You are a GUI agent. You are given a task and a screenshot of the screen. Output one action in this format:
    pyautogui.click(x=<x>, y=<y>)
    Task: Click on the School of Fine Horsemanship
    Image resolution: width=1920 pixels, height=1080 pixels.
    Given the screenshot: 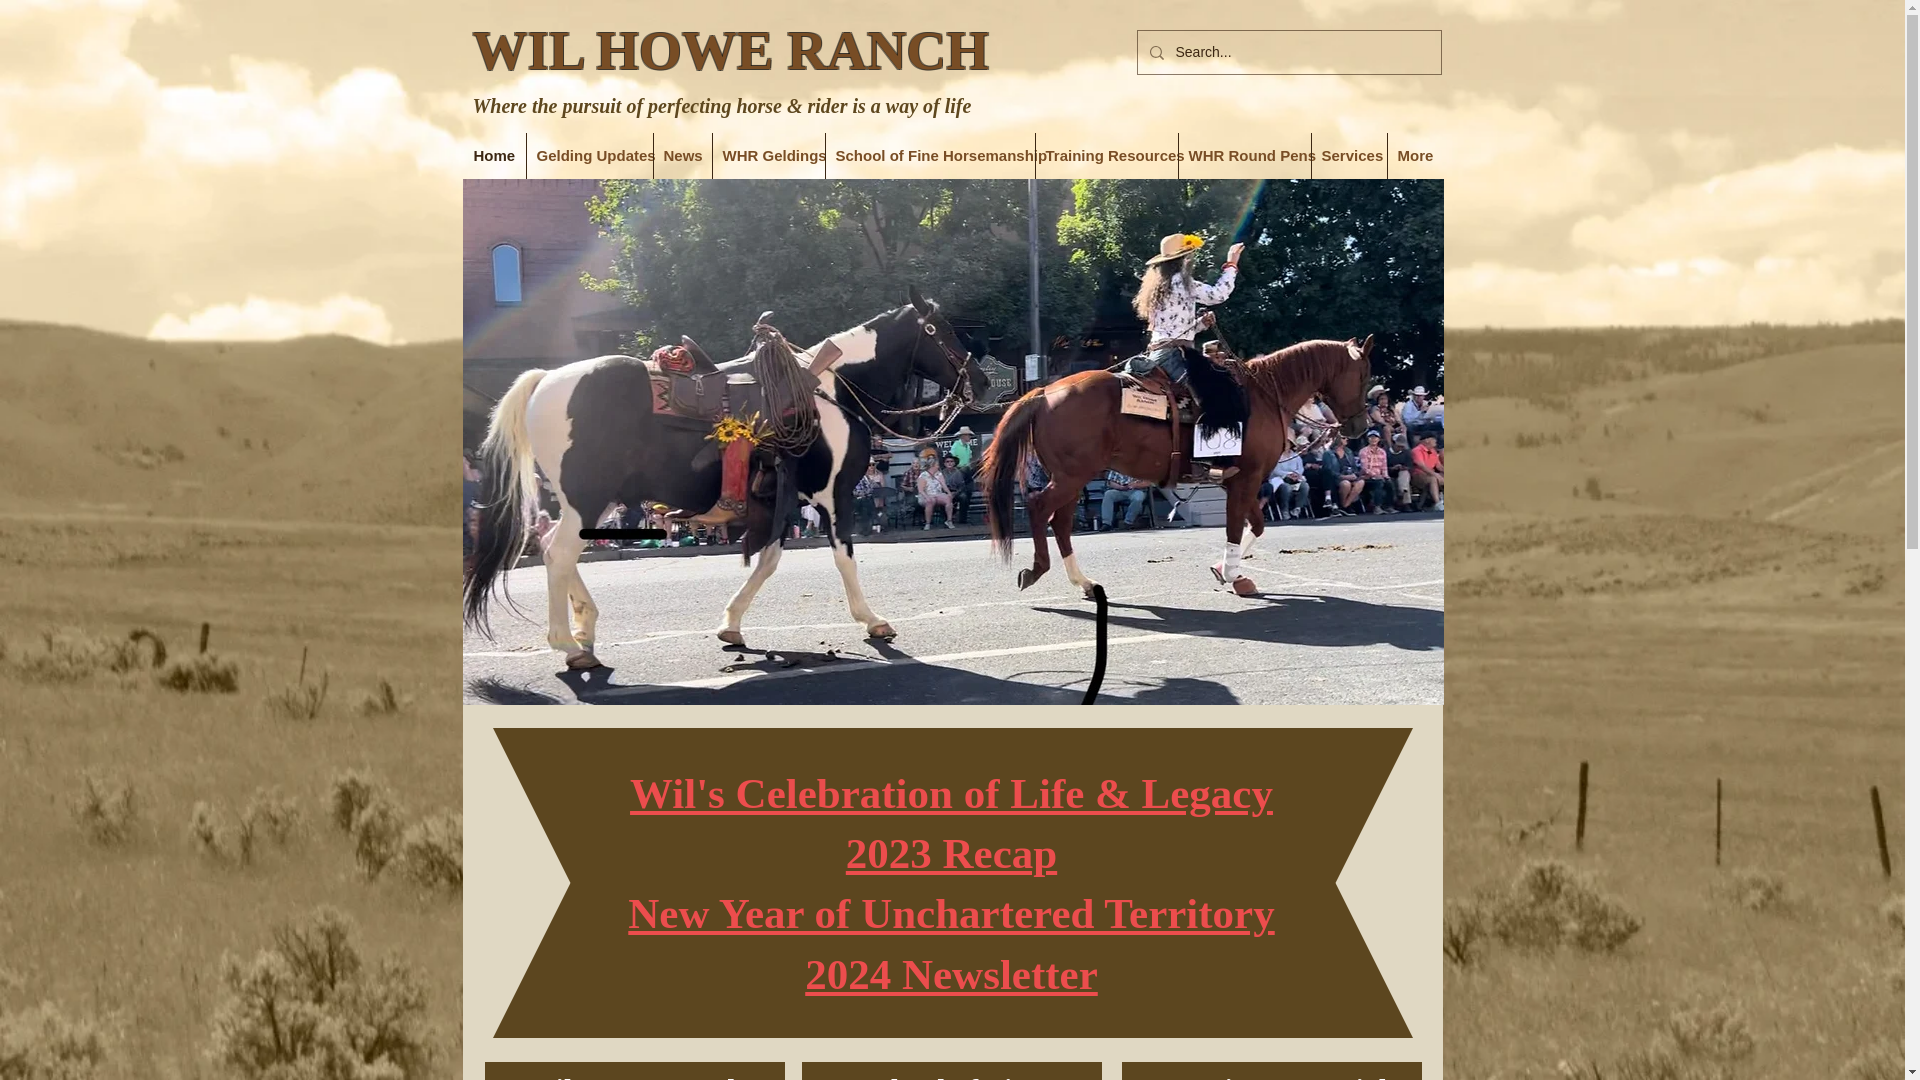 What is the action you would take?
    pyautogui.click(x=930, y=156)
    